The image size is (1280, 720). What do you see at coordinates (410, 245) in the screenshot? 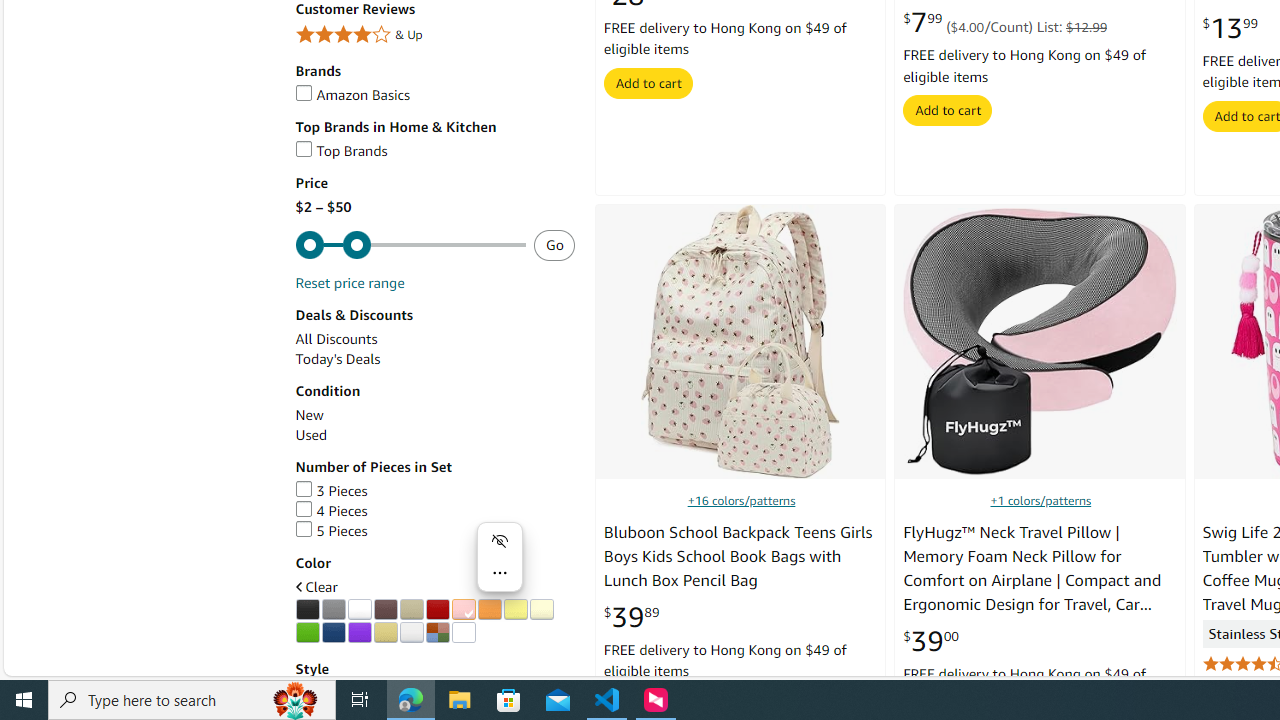
I see `Minimum` at bounding box center [410, 245].